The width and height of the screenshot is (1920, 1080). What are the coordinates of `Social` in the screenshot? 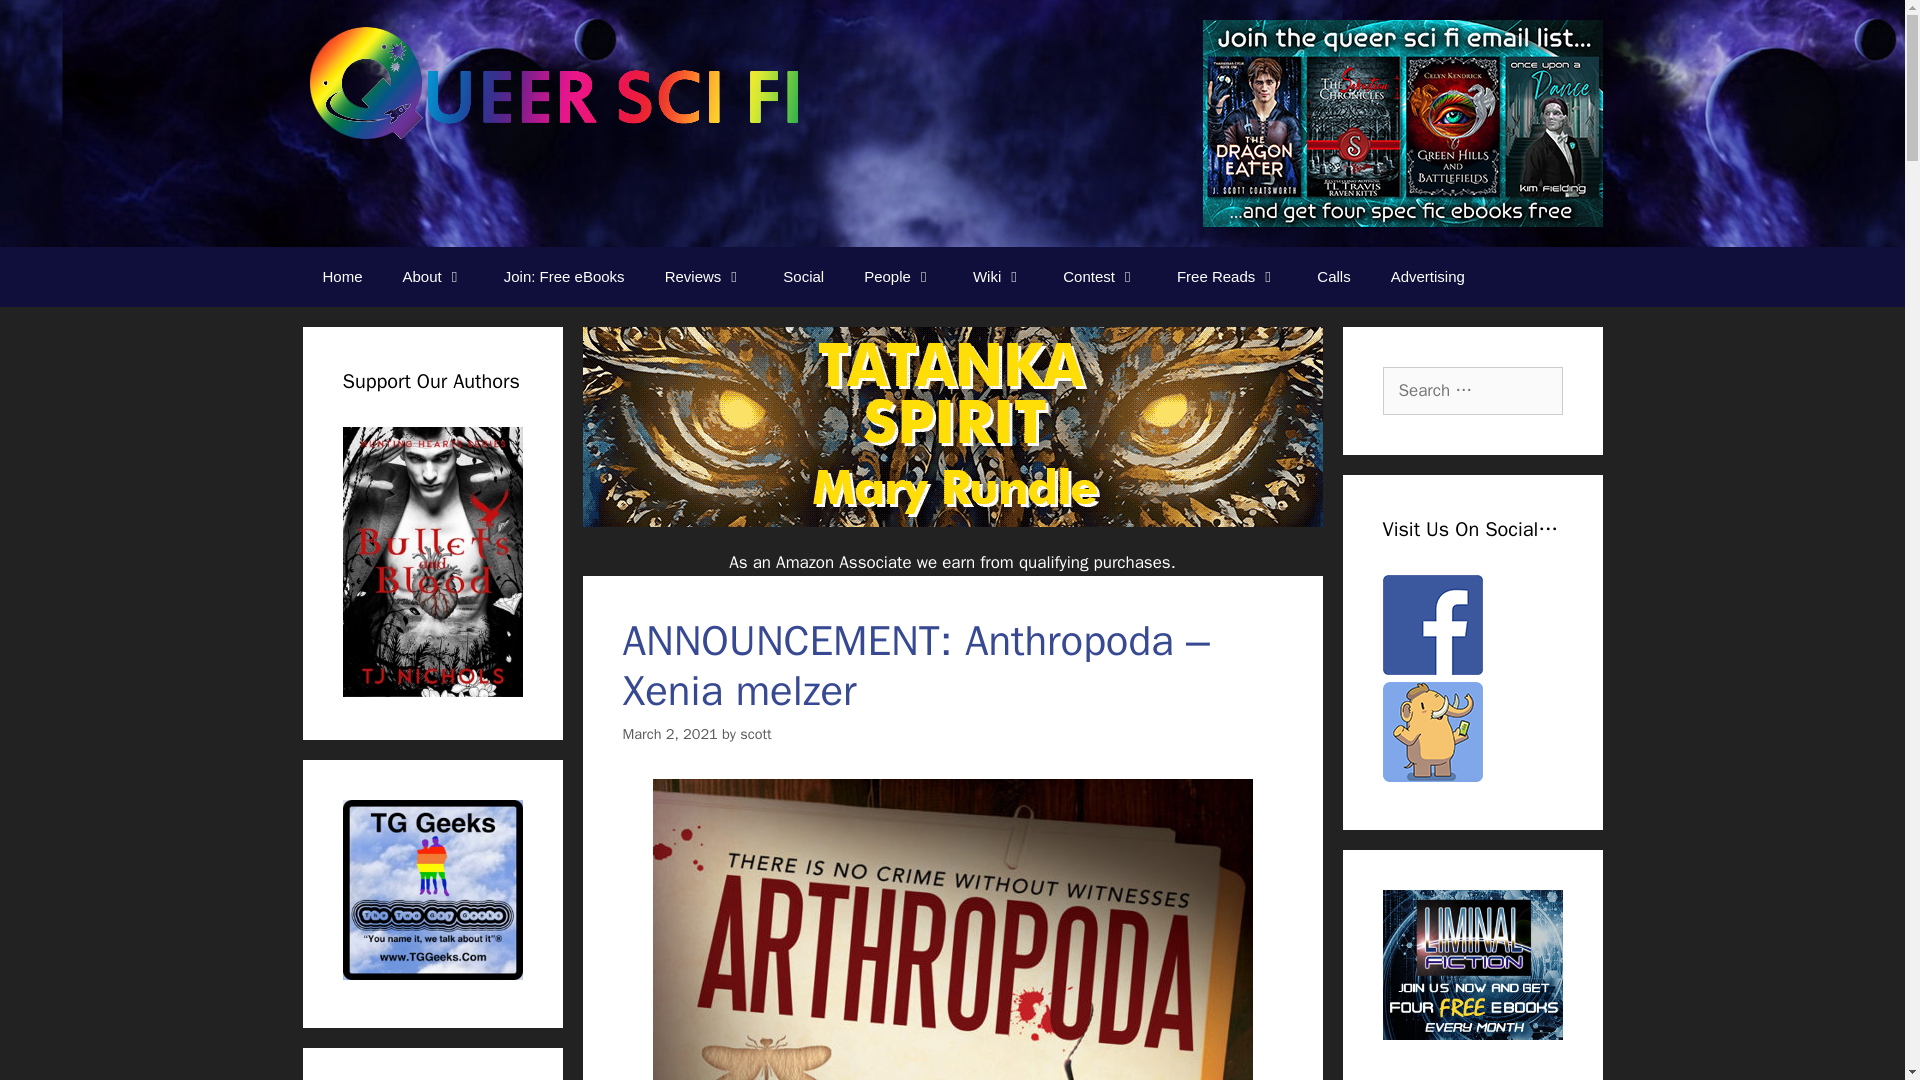 It's located at (803, 276).